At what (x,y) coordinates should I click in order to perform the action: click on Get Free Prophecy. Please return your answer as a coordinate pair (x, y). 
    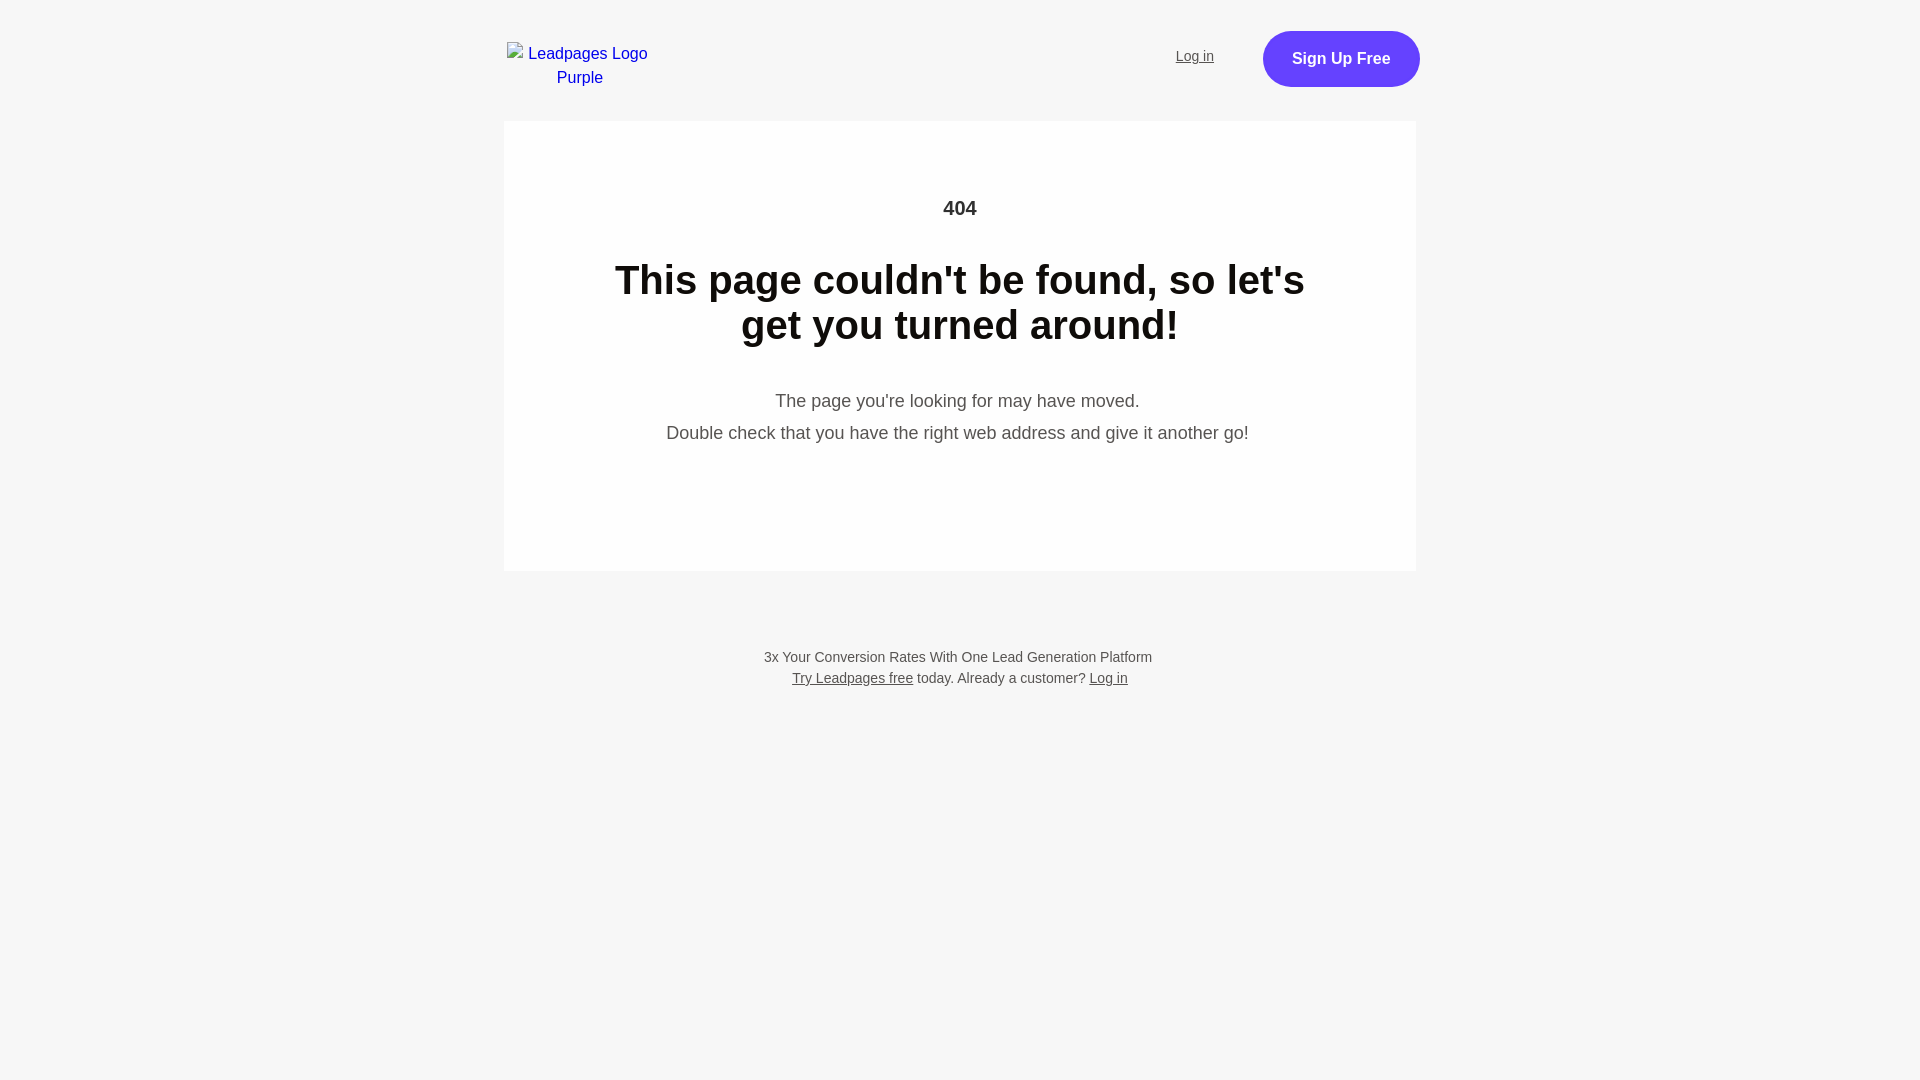
    Looking at the image, I should click on (1412, 70).